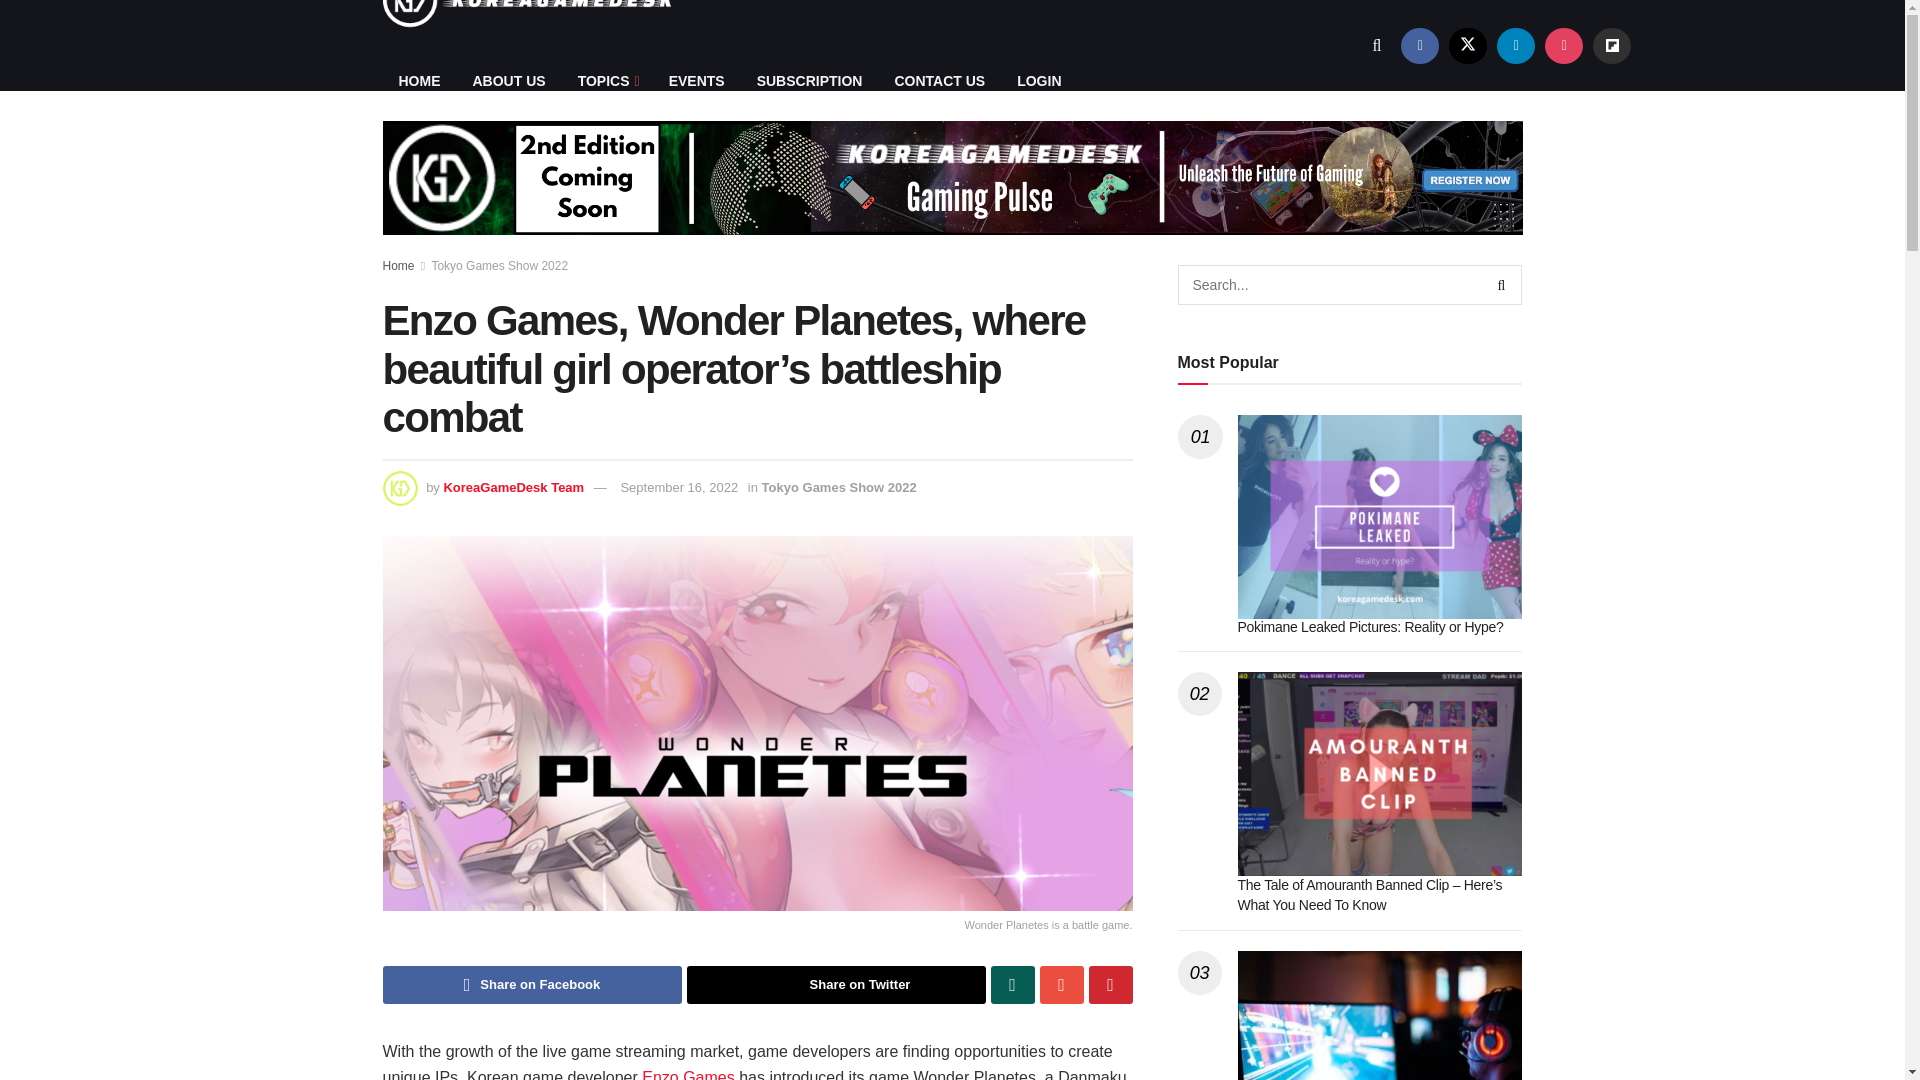 This screenshot has height=1080, width=1920. I want to click on TOPICS, so click(607, 81).